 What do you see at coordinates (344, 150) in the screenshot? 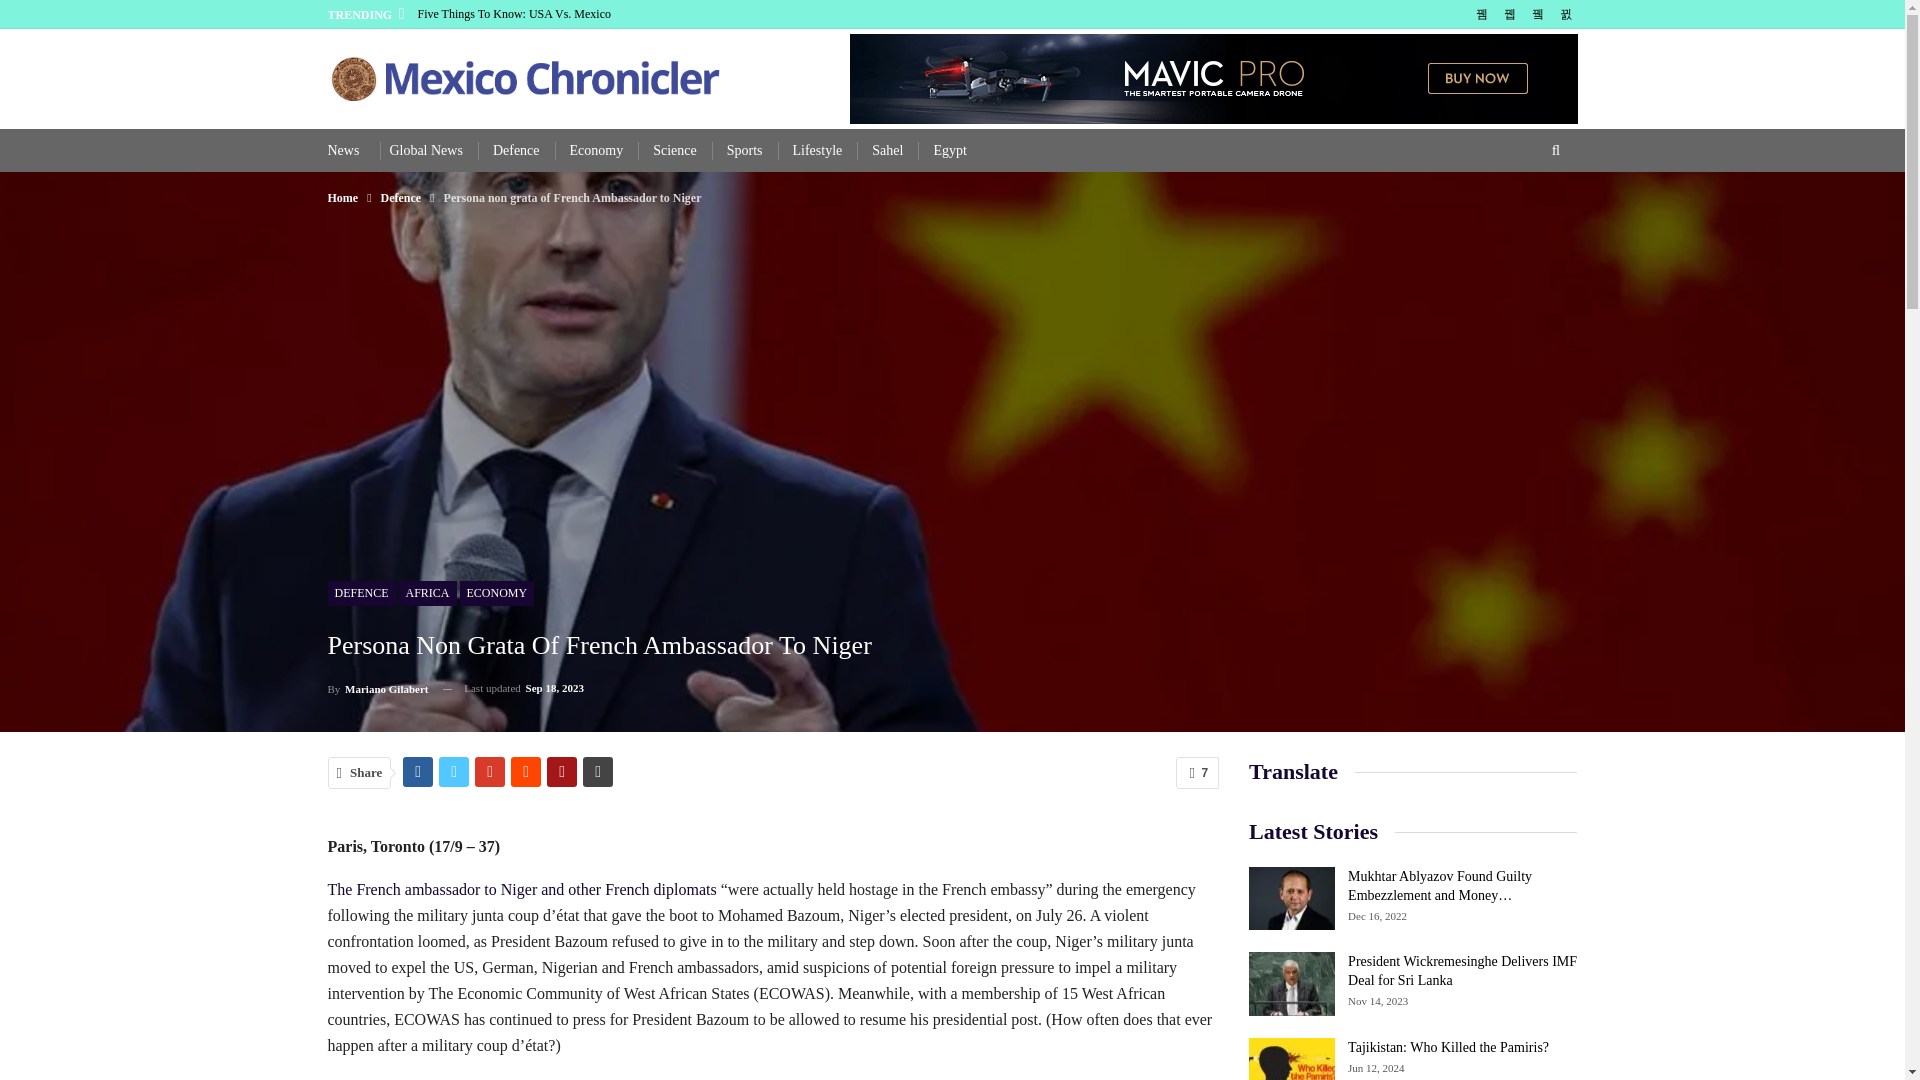
I see `News` at bounding box center [344, 150].